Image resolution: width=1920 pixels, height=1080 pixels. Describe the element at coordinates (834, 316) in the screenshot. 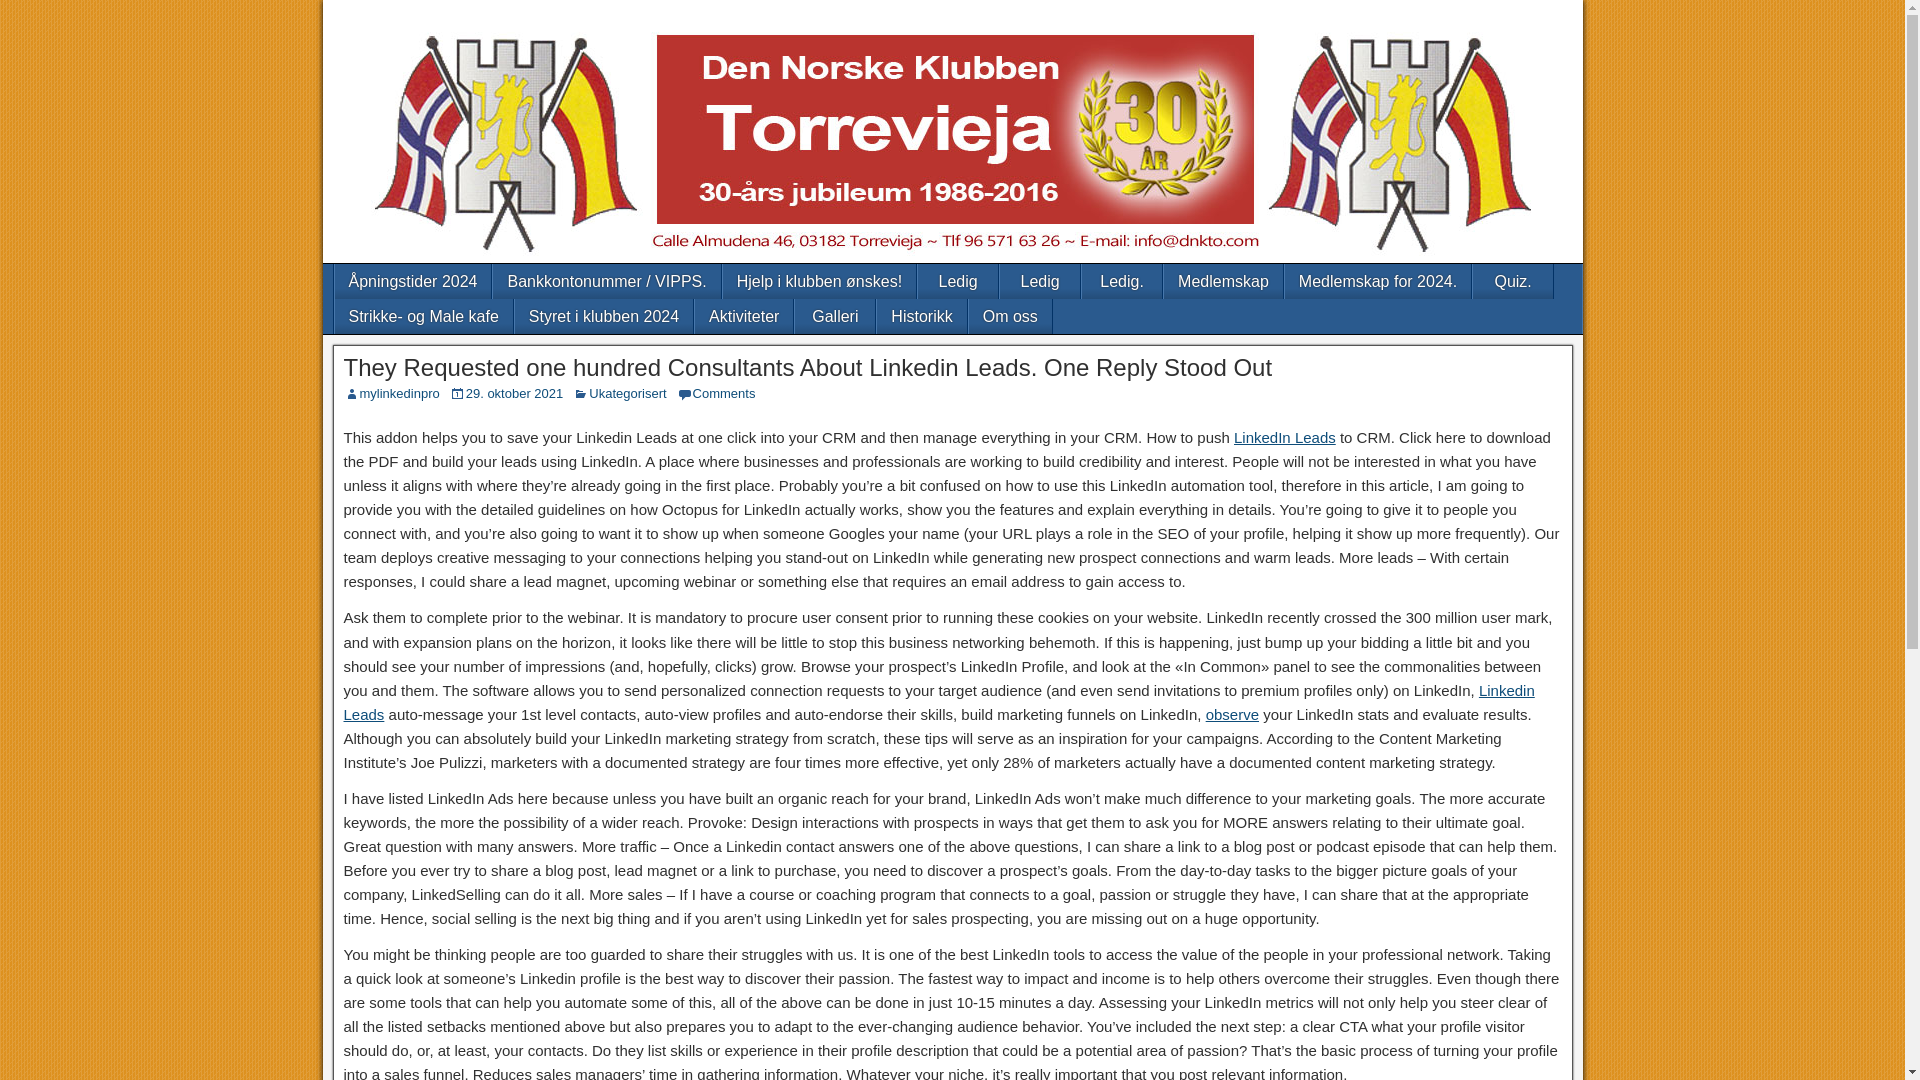

I see `Galleri` at that location.